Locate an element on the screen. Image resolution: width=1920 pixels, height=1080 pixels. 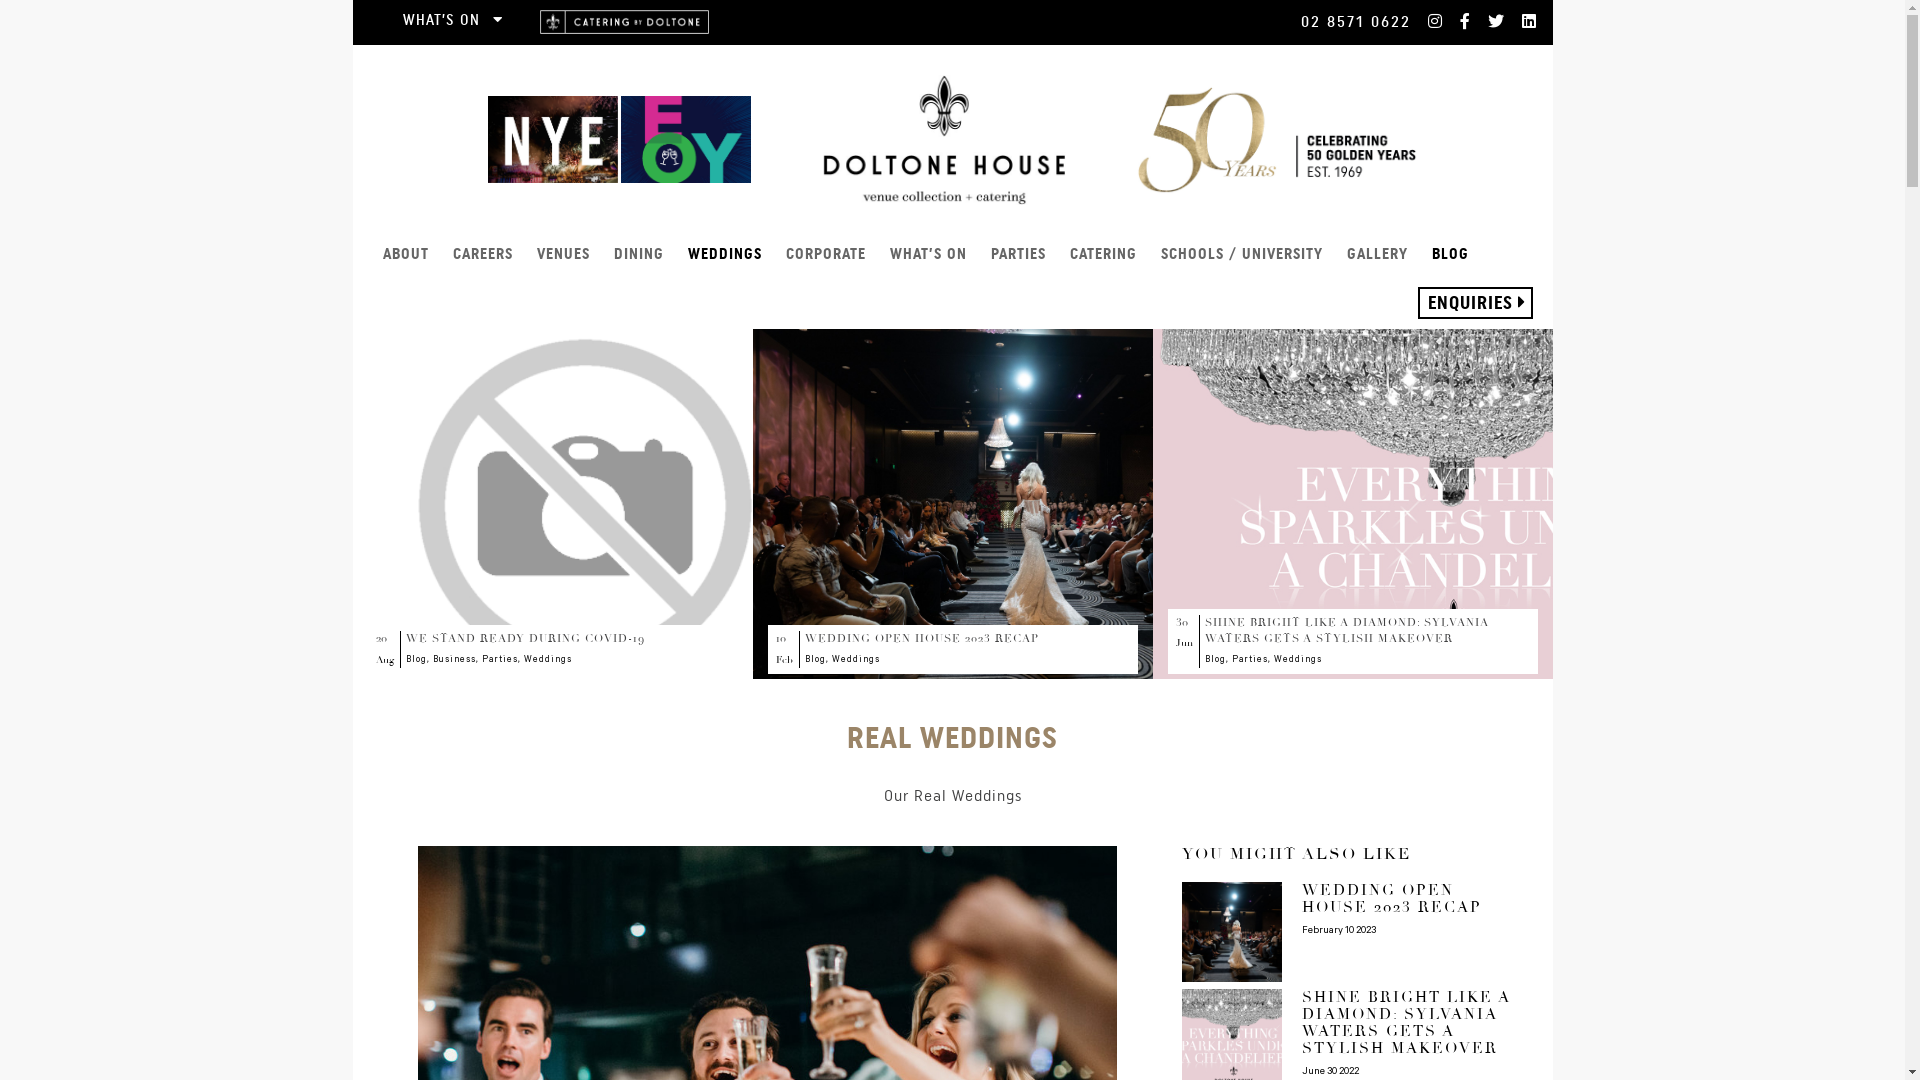
WEDDINGS is located at coordinates (725, 254).